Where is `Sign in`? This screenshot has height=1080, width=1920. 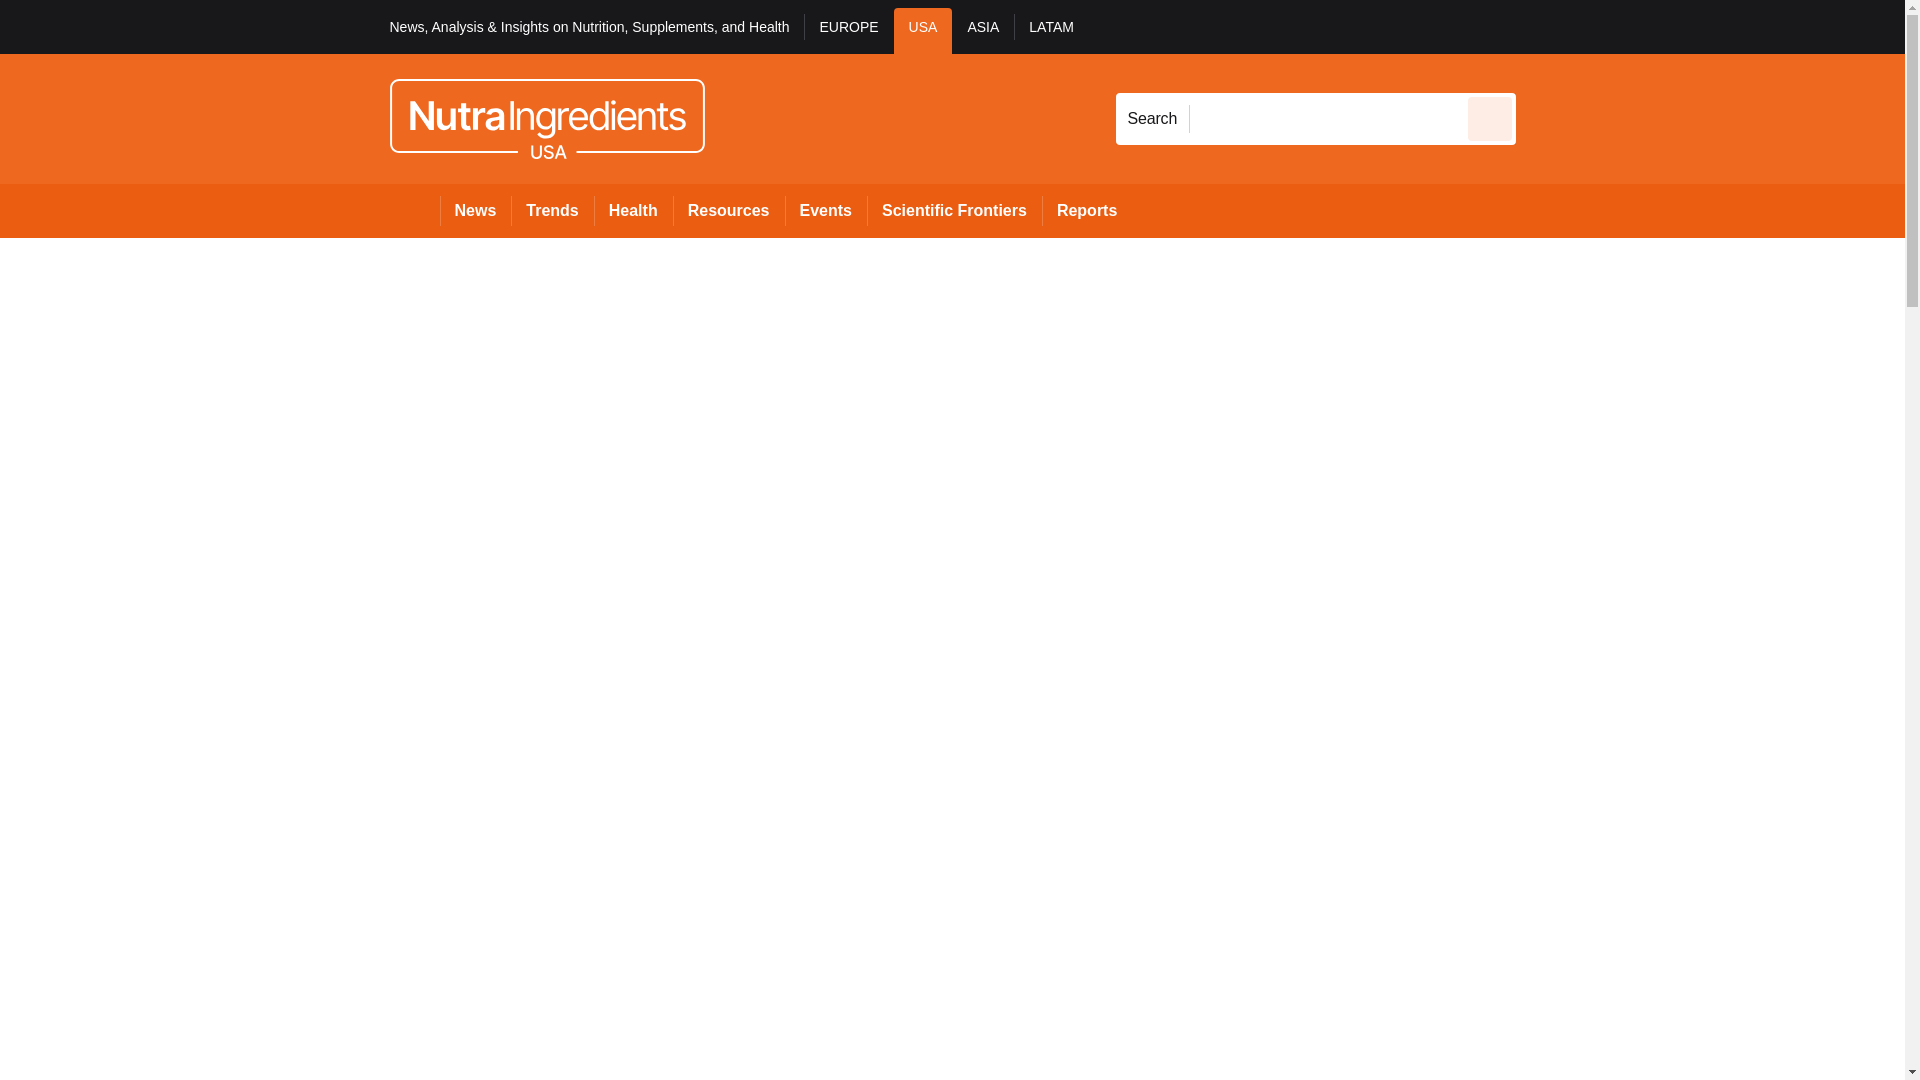
Sign in is located at coordinates (1545, 26).